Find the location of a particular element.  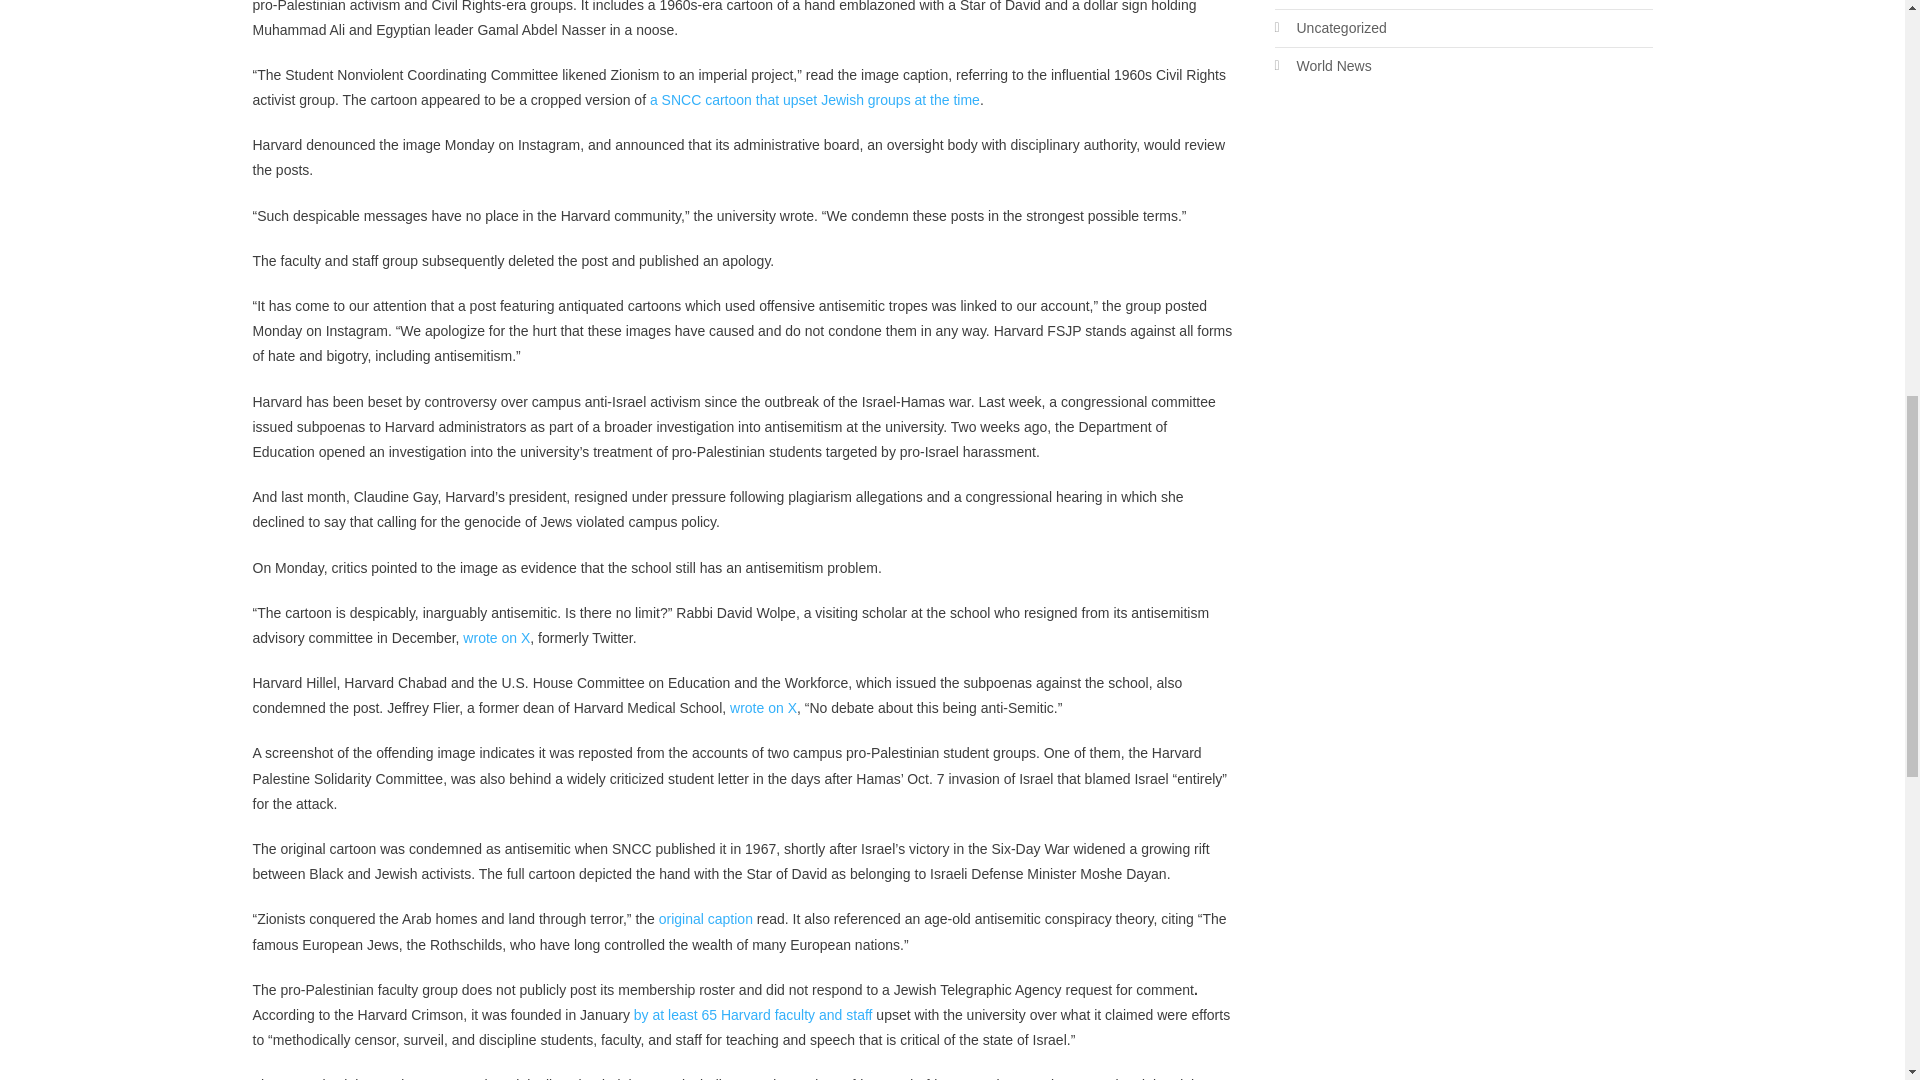

wrote on X is located at coordinates (496, 637).